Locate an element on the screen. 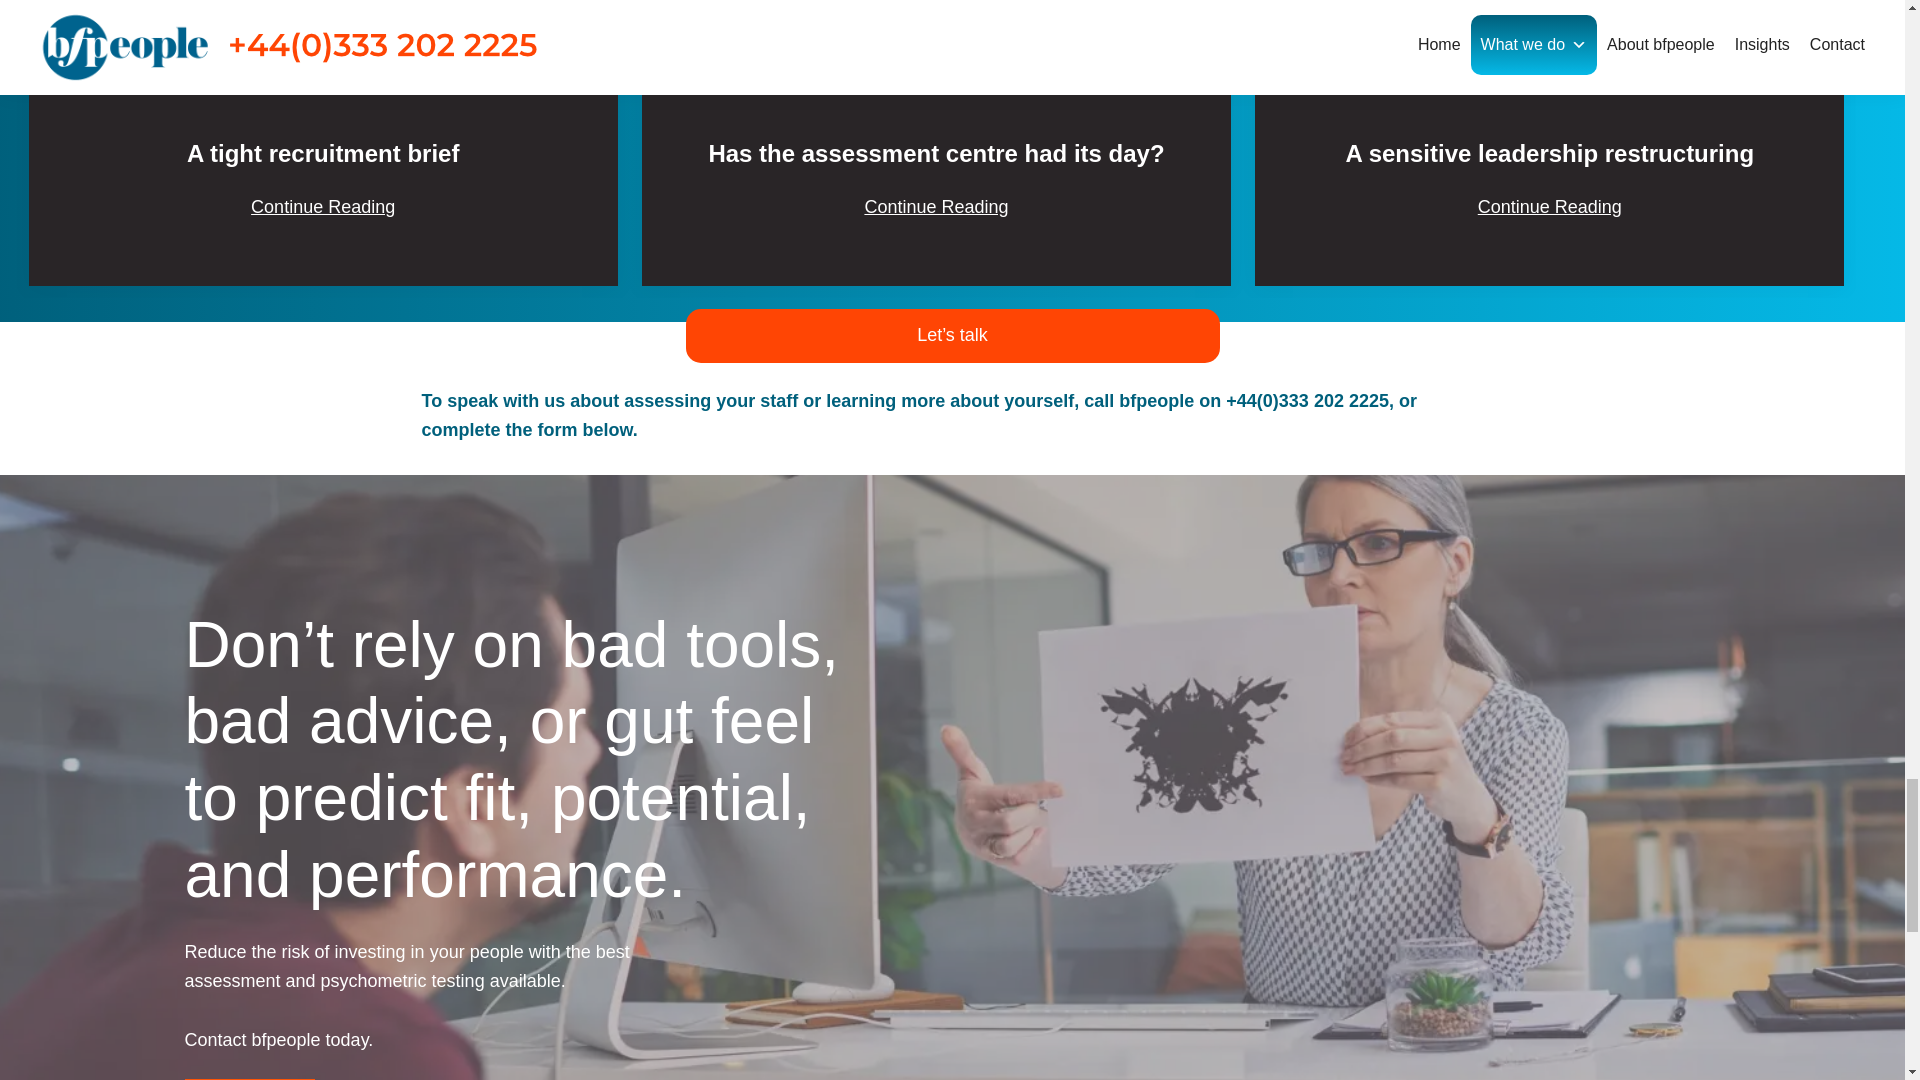 The height and width of the screenshot is (1080, 1920). contact bfpeople is located at coordinates (952, 334).